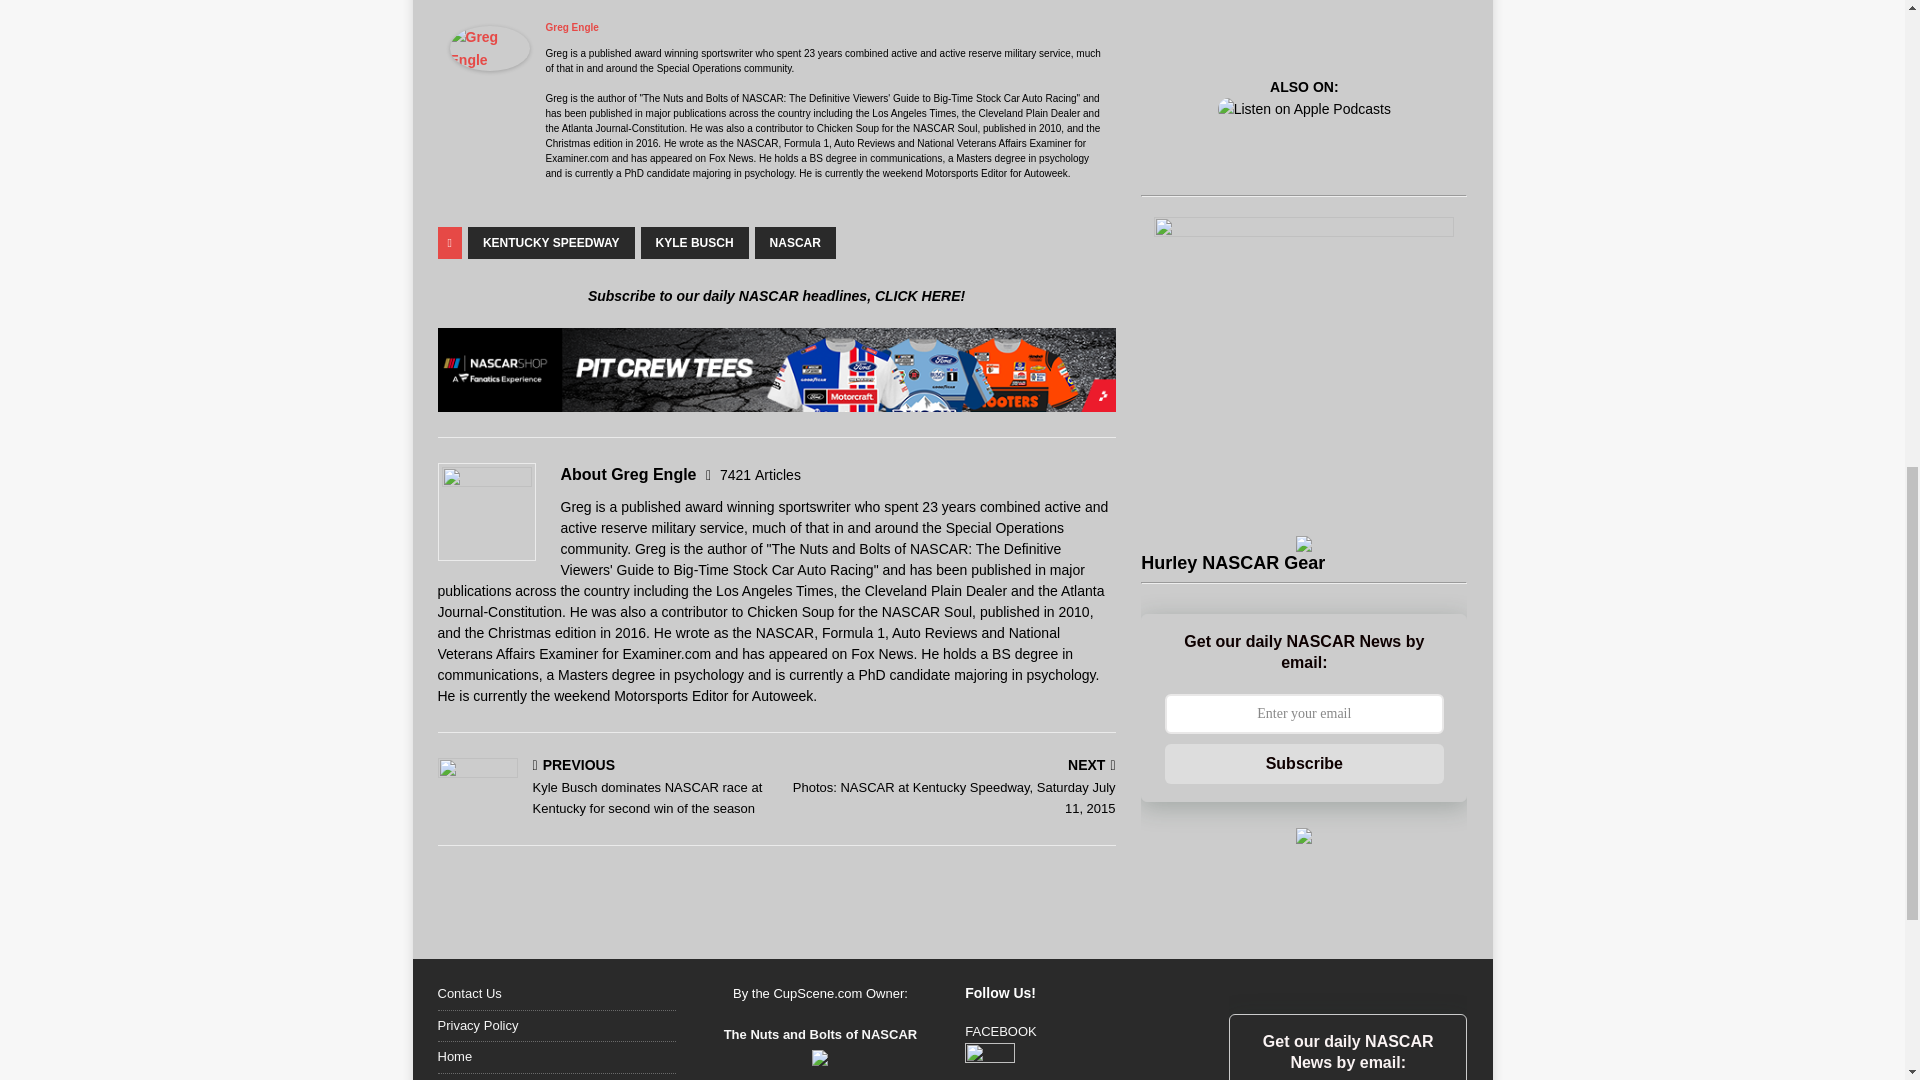 The image size is (1920, 1080). Describe the element at coordinates (552, 242) in the screenshot. I see `KENTUCKY SPEEDWAY` at that location.